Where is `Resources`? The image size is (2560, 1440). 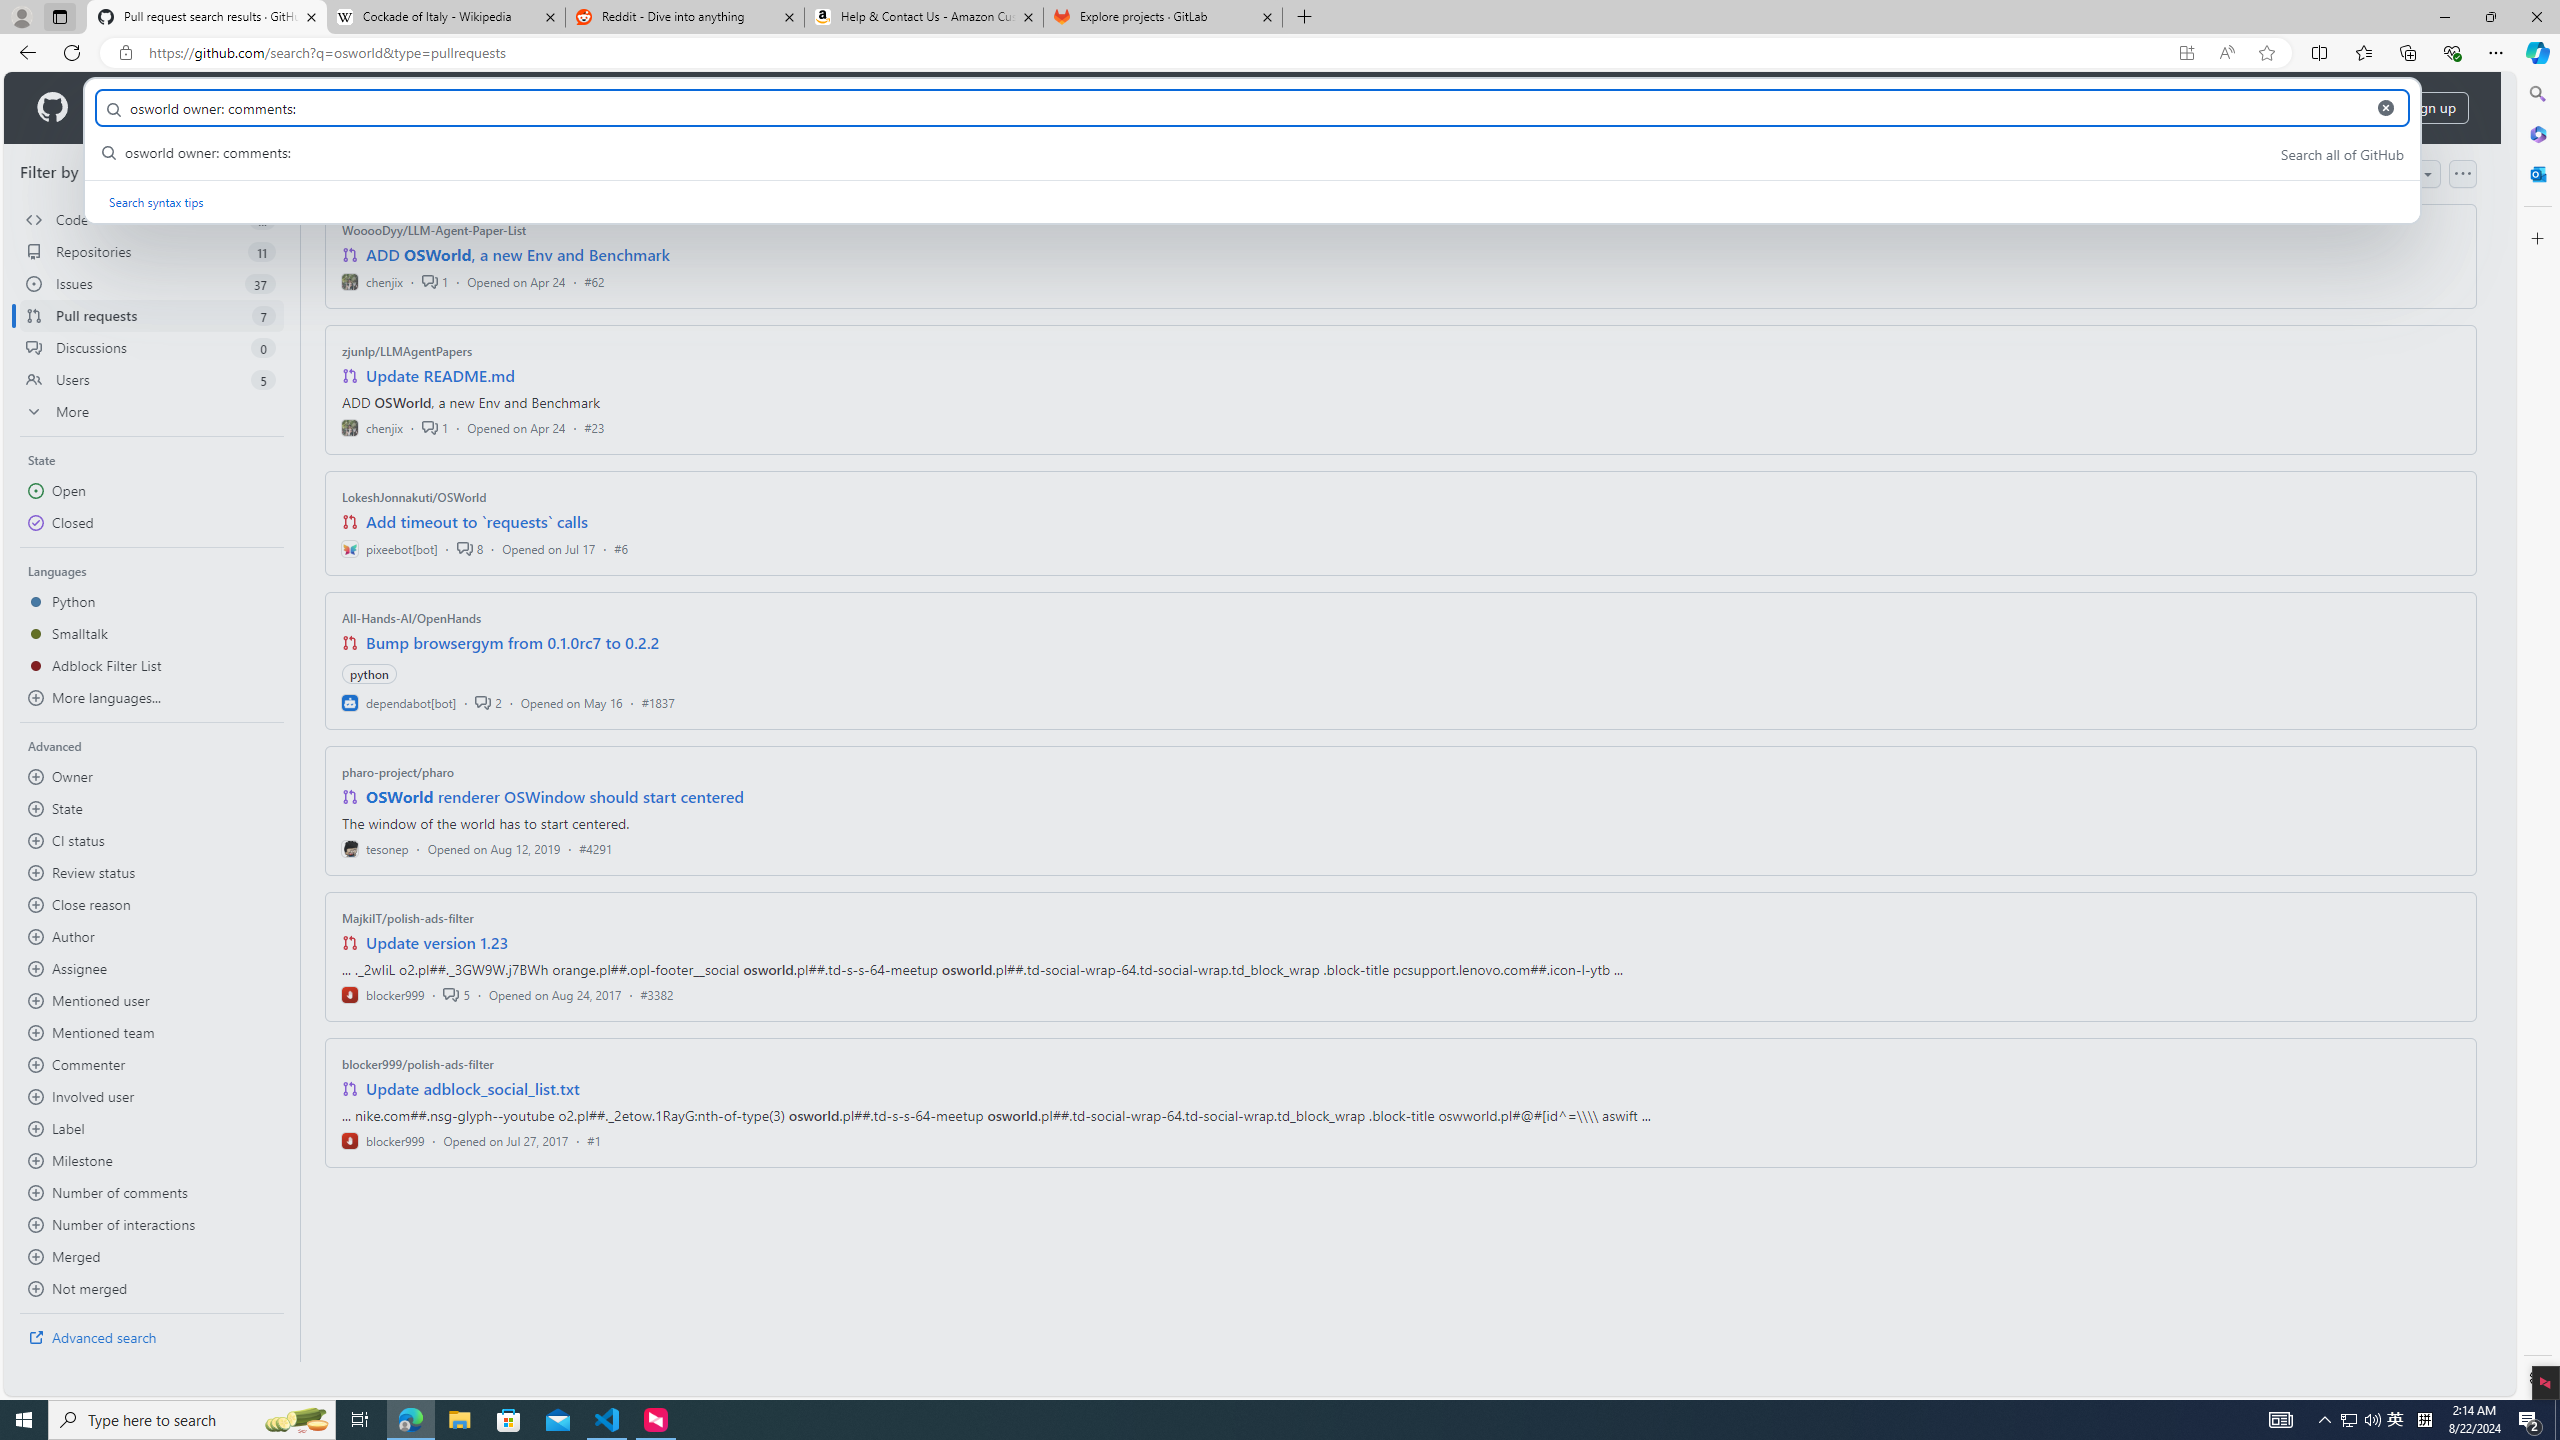 Resources is located at coordinates (330, 108).